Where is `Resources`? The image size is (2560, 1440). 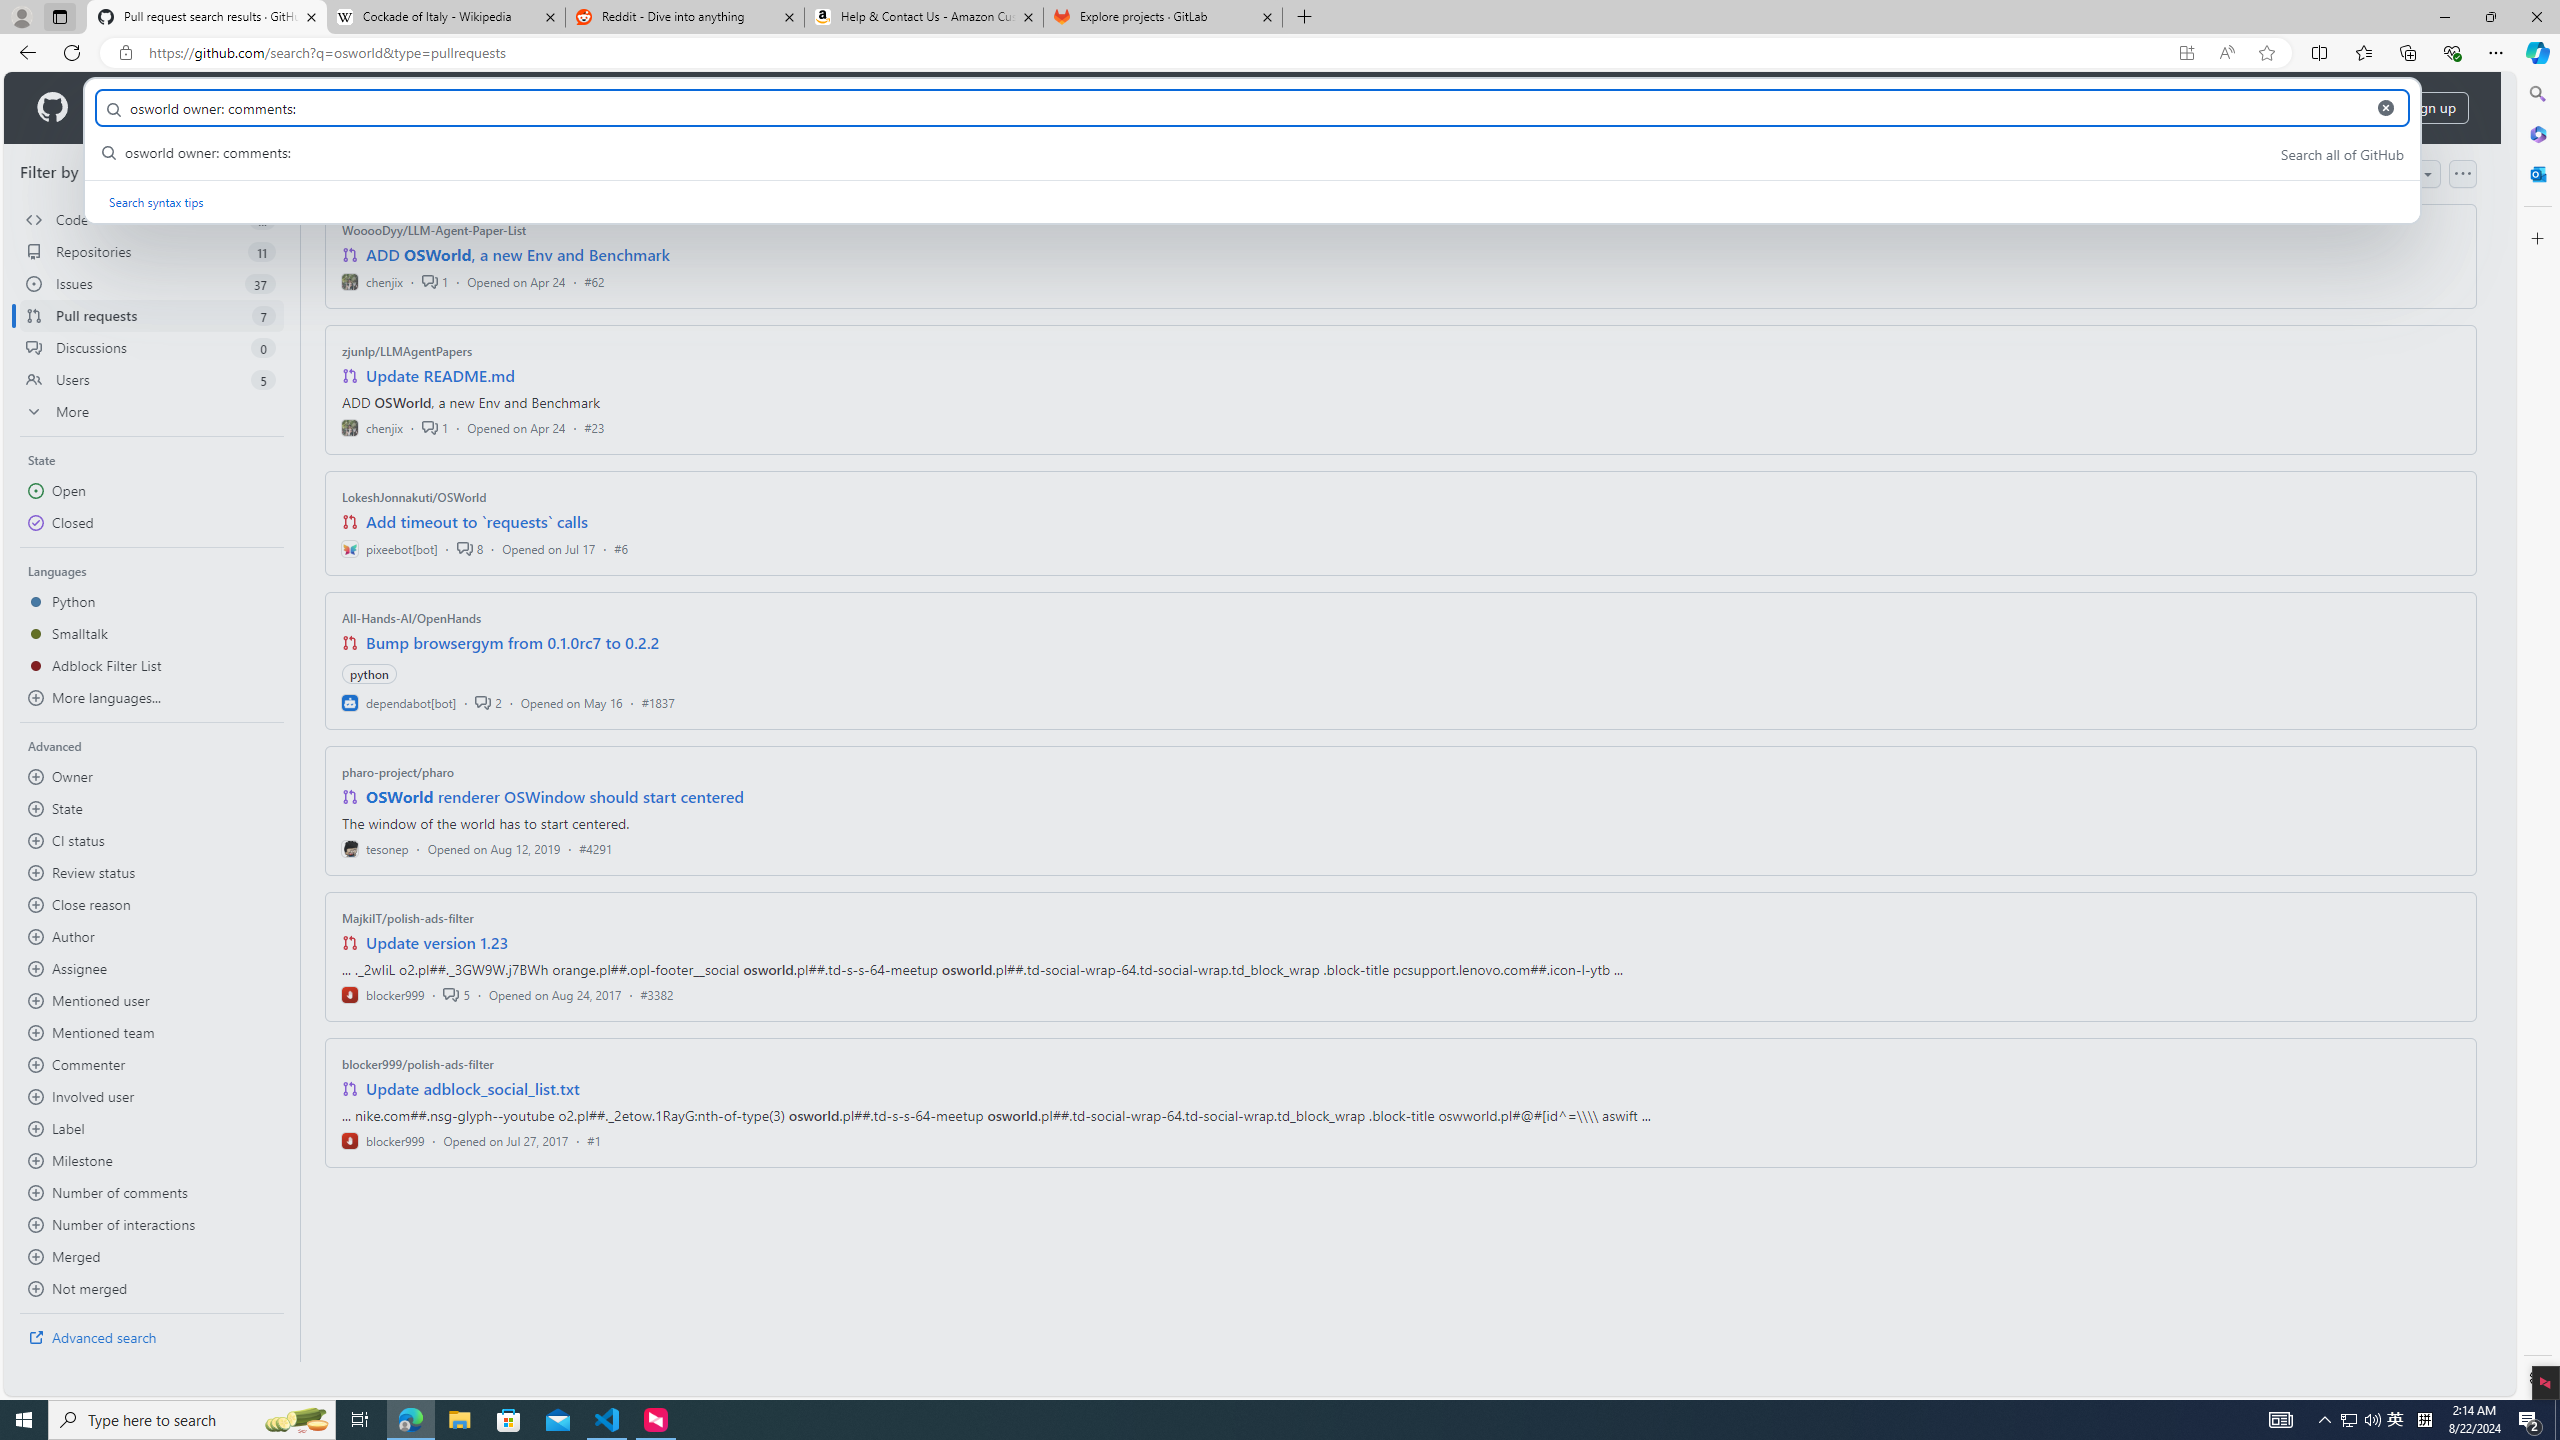 Resources is located at coordinates (330, 108).